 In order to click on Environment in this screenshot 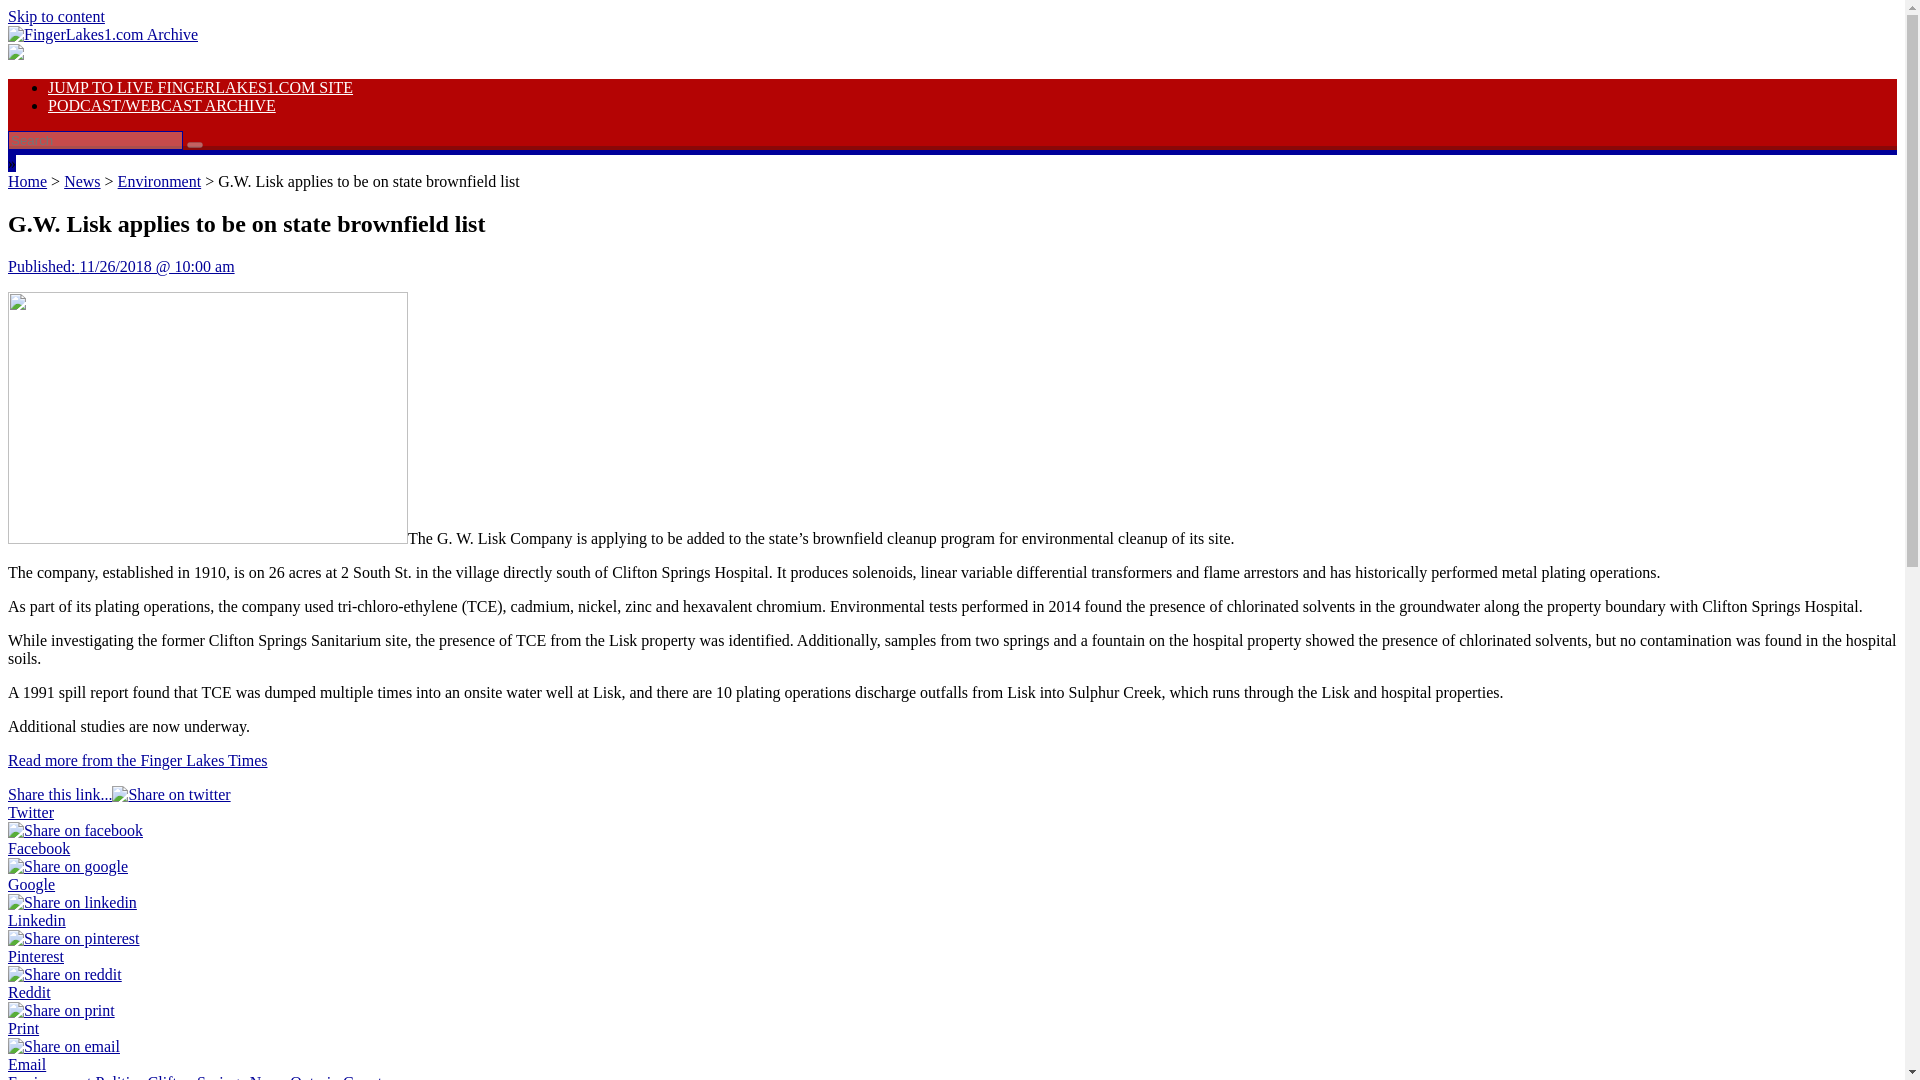, I will do `click(159, 181)`.